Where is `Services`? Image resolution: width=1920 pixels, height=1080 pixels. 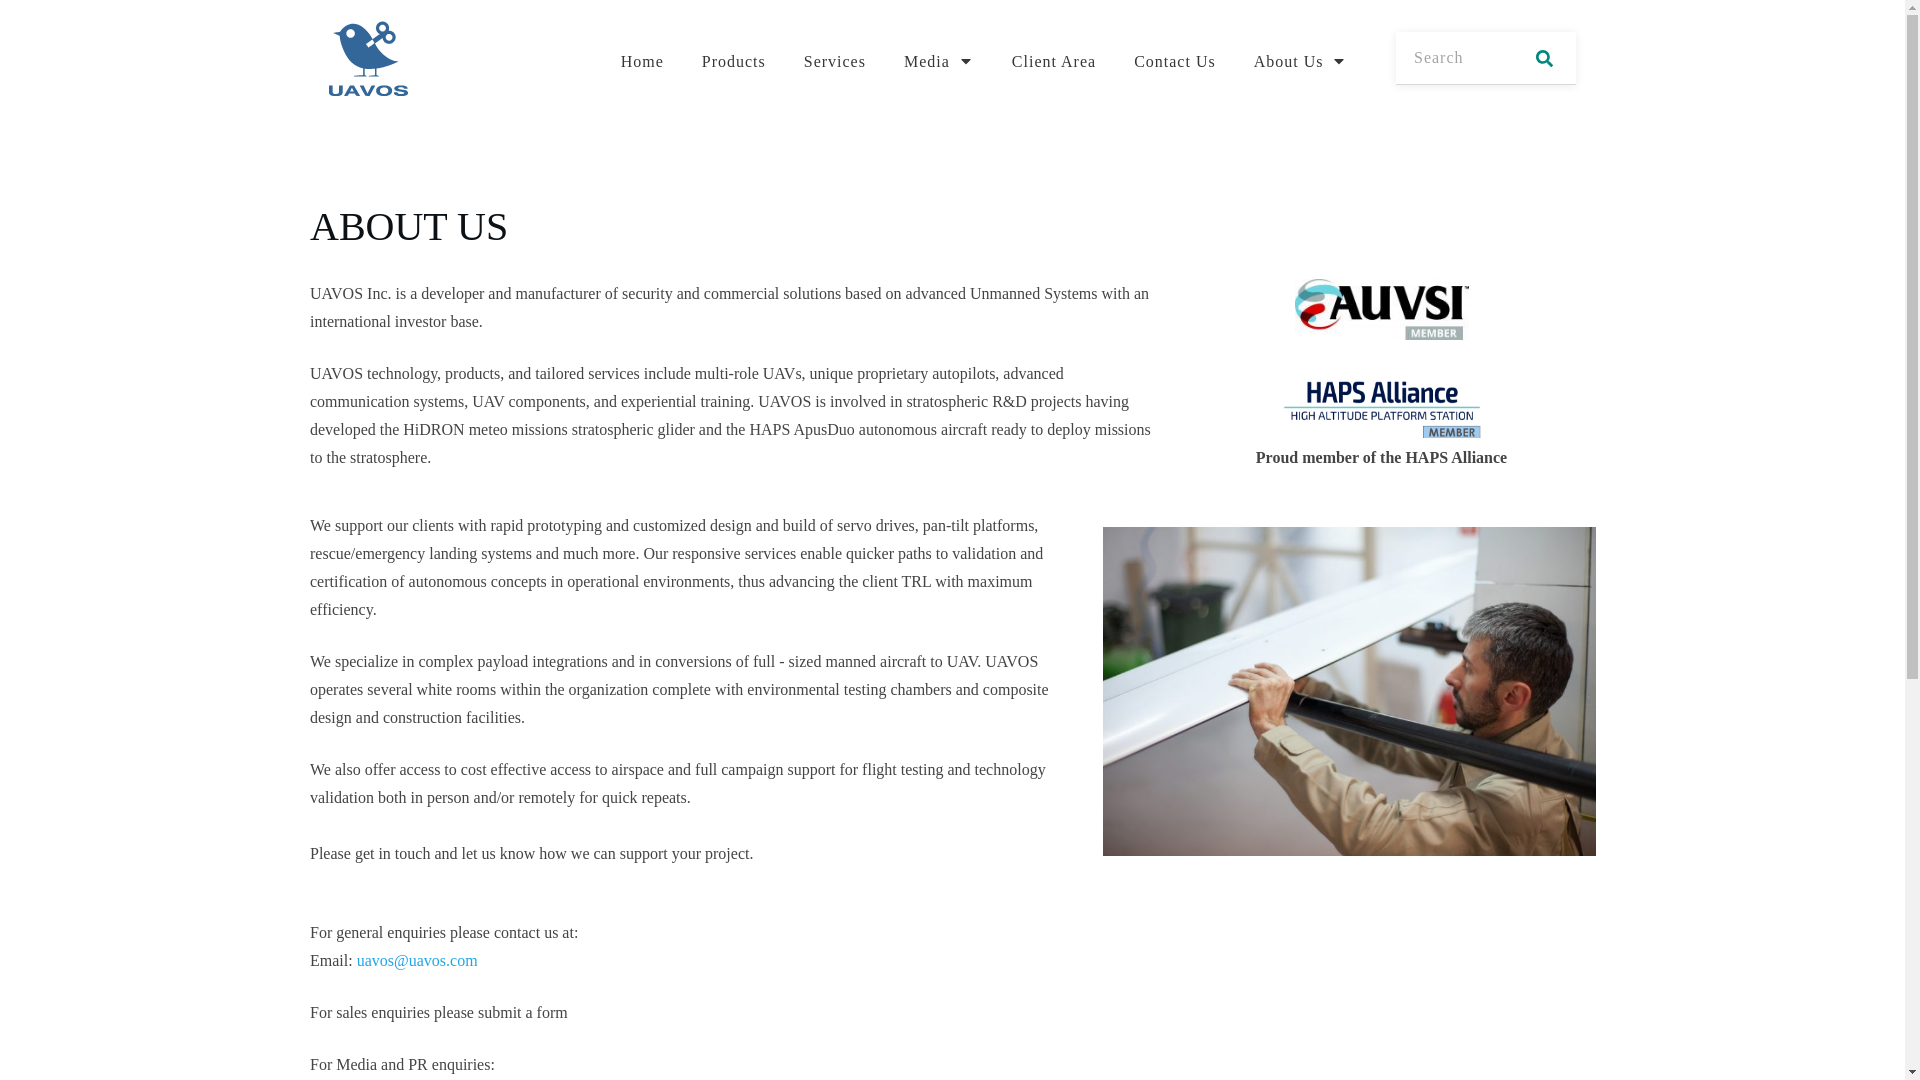
Services is located at coordinates (834, 61).